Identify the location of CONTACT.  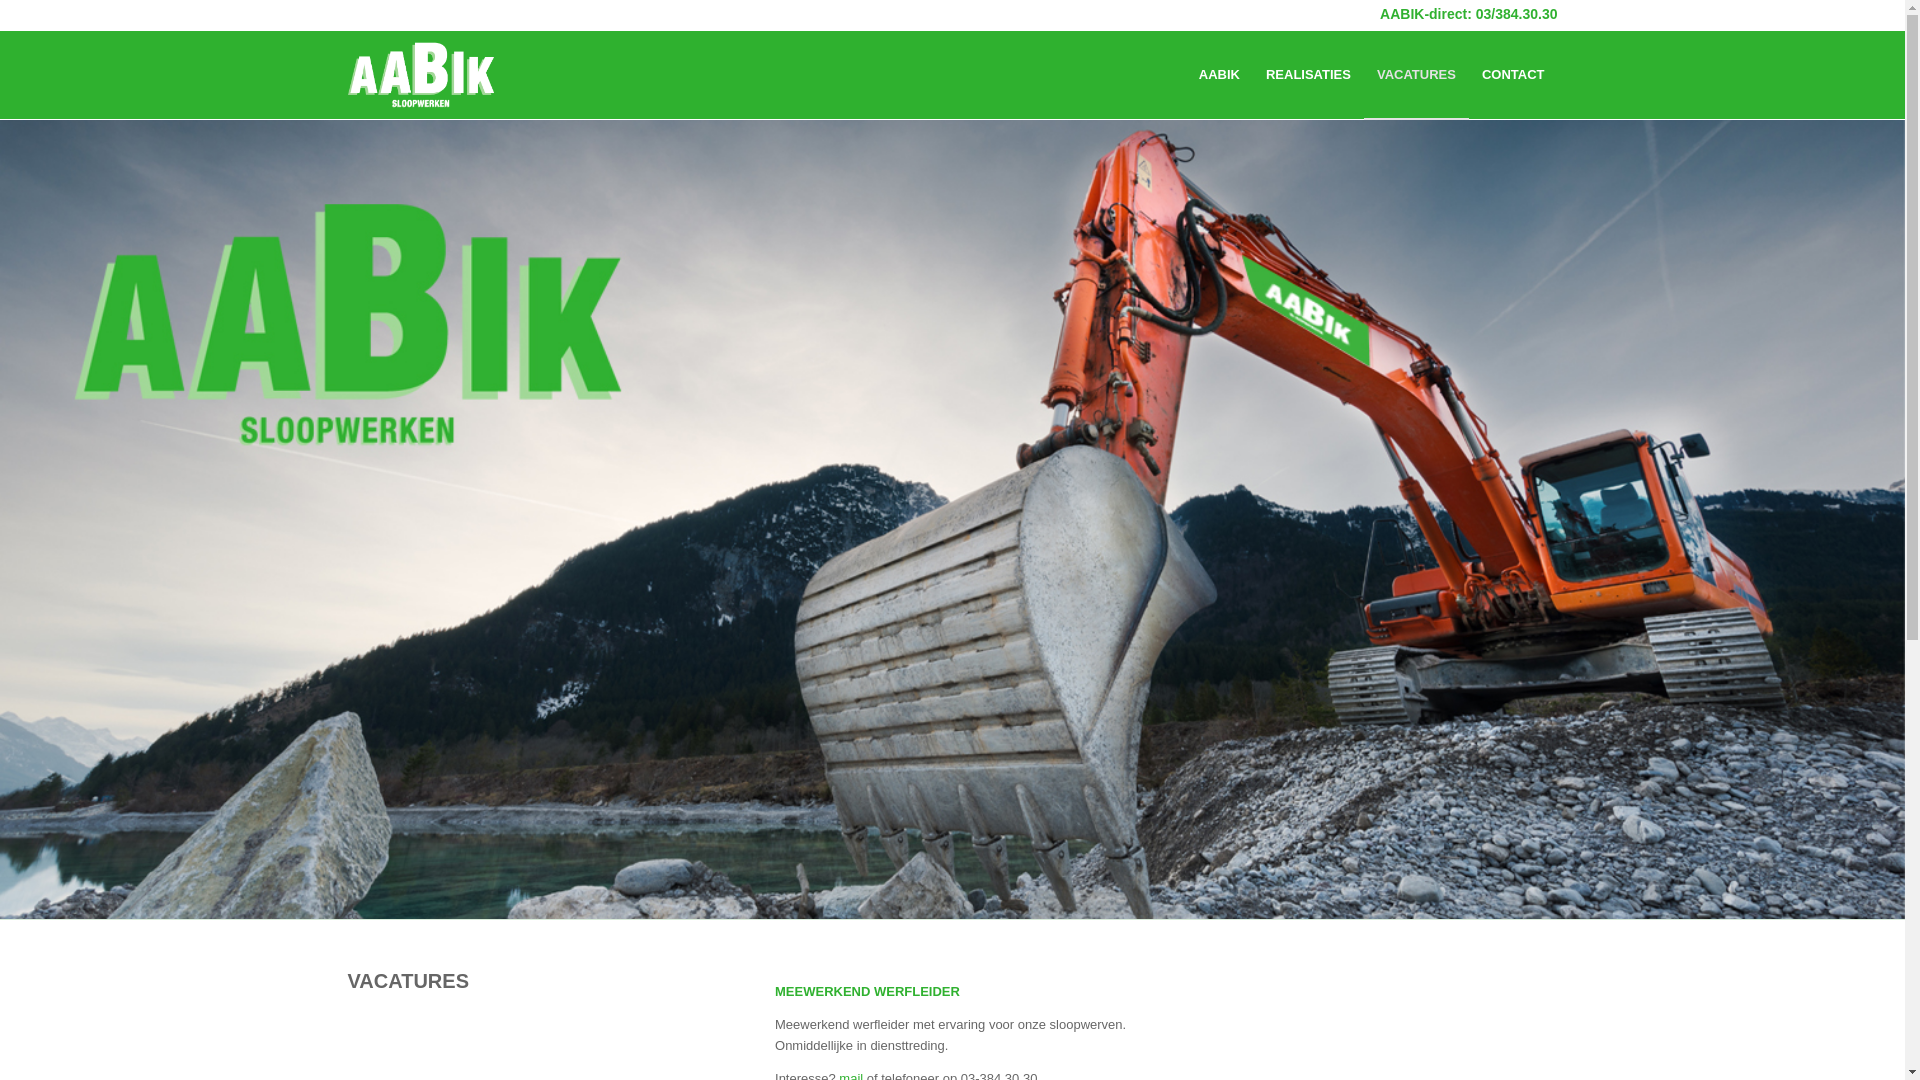
(1514, 75).